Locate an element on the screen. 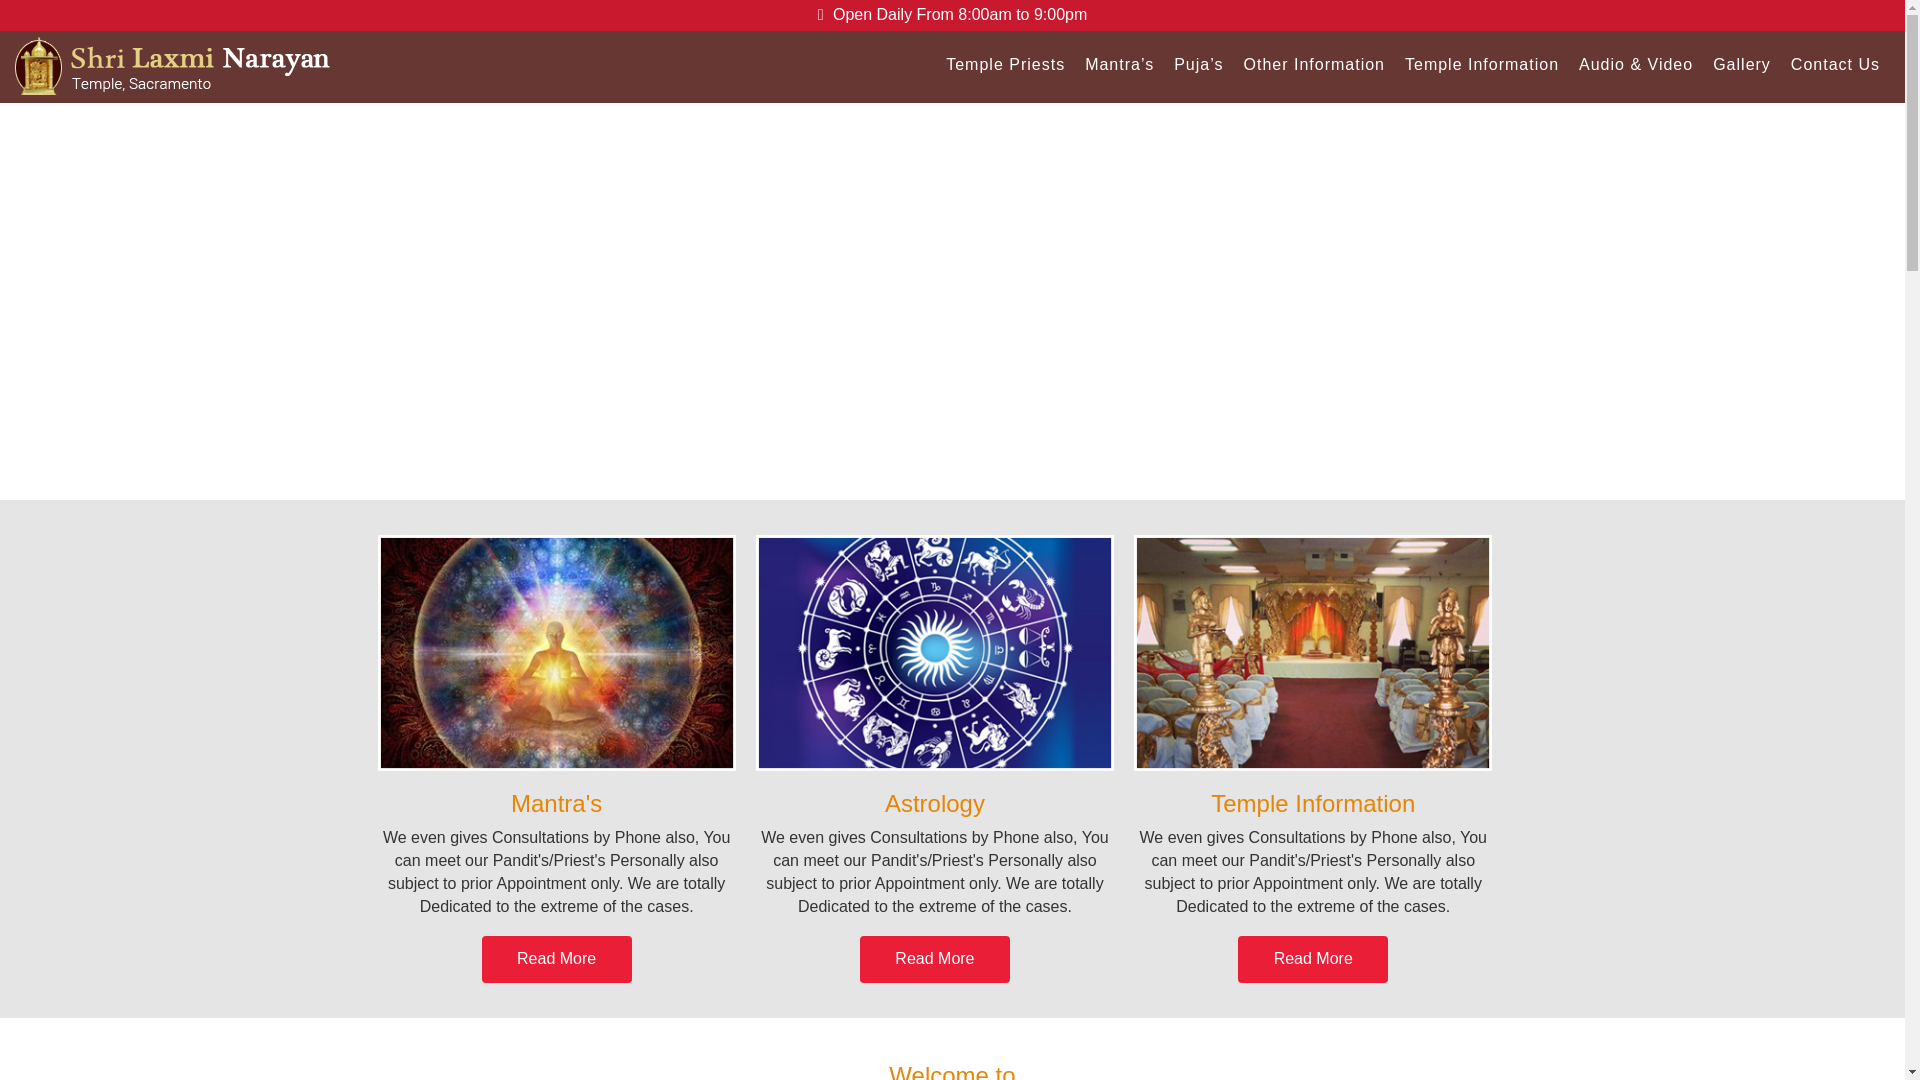 The height and width of the screenshot is (1080, 1920). Read More is located at coordinates (934, 959).